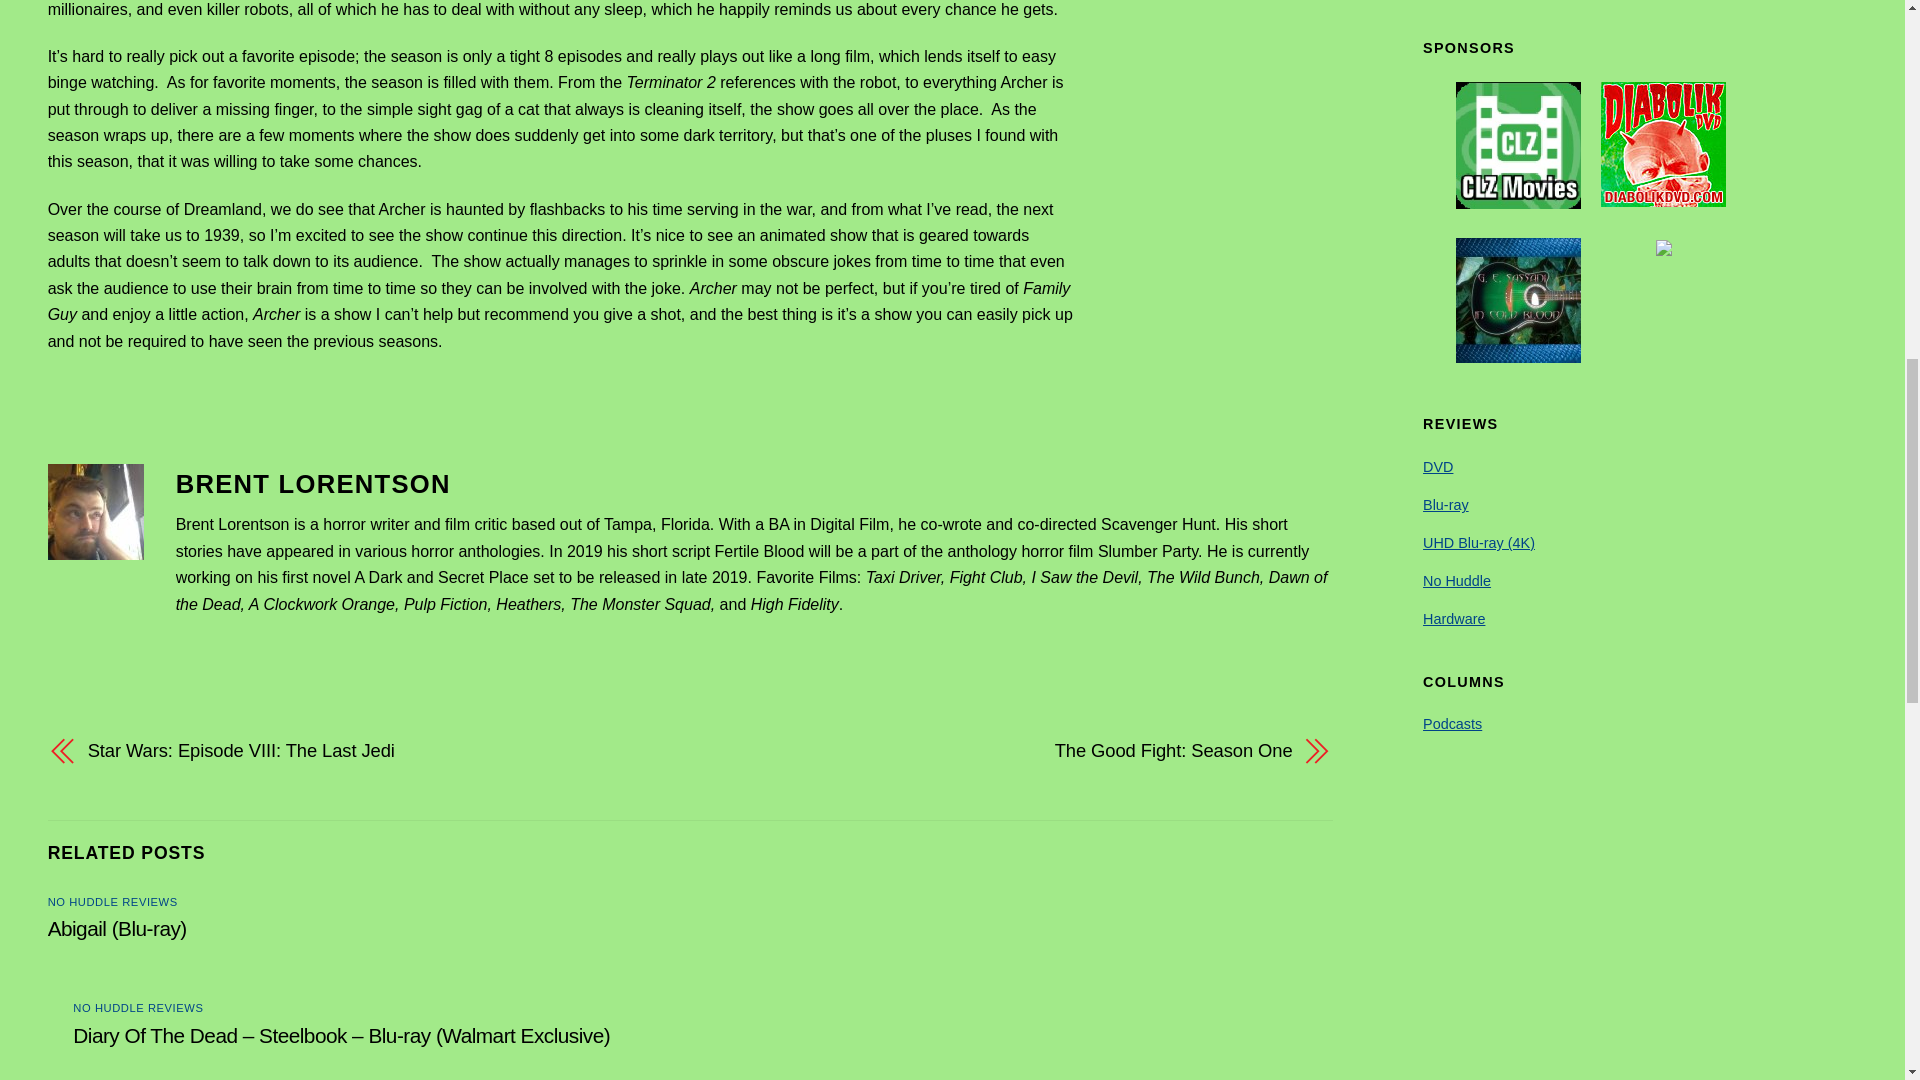  I want to click on Hardware, so click(1453, 619).